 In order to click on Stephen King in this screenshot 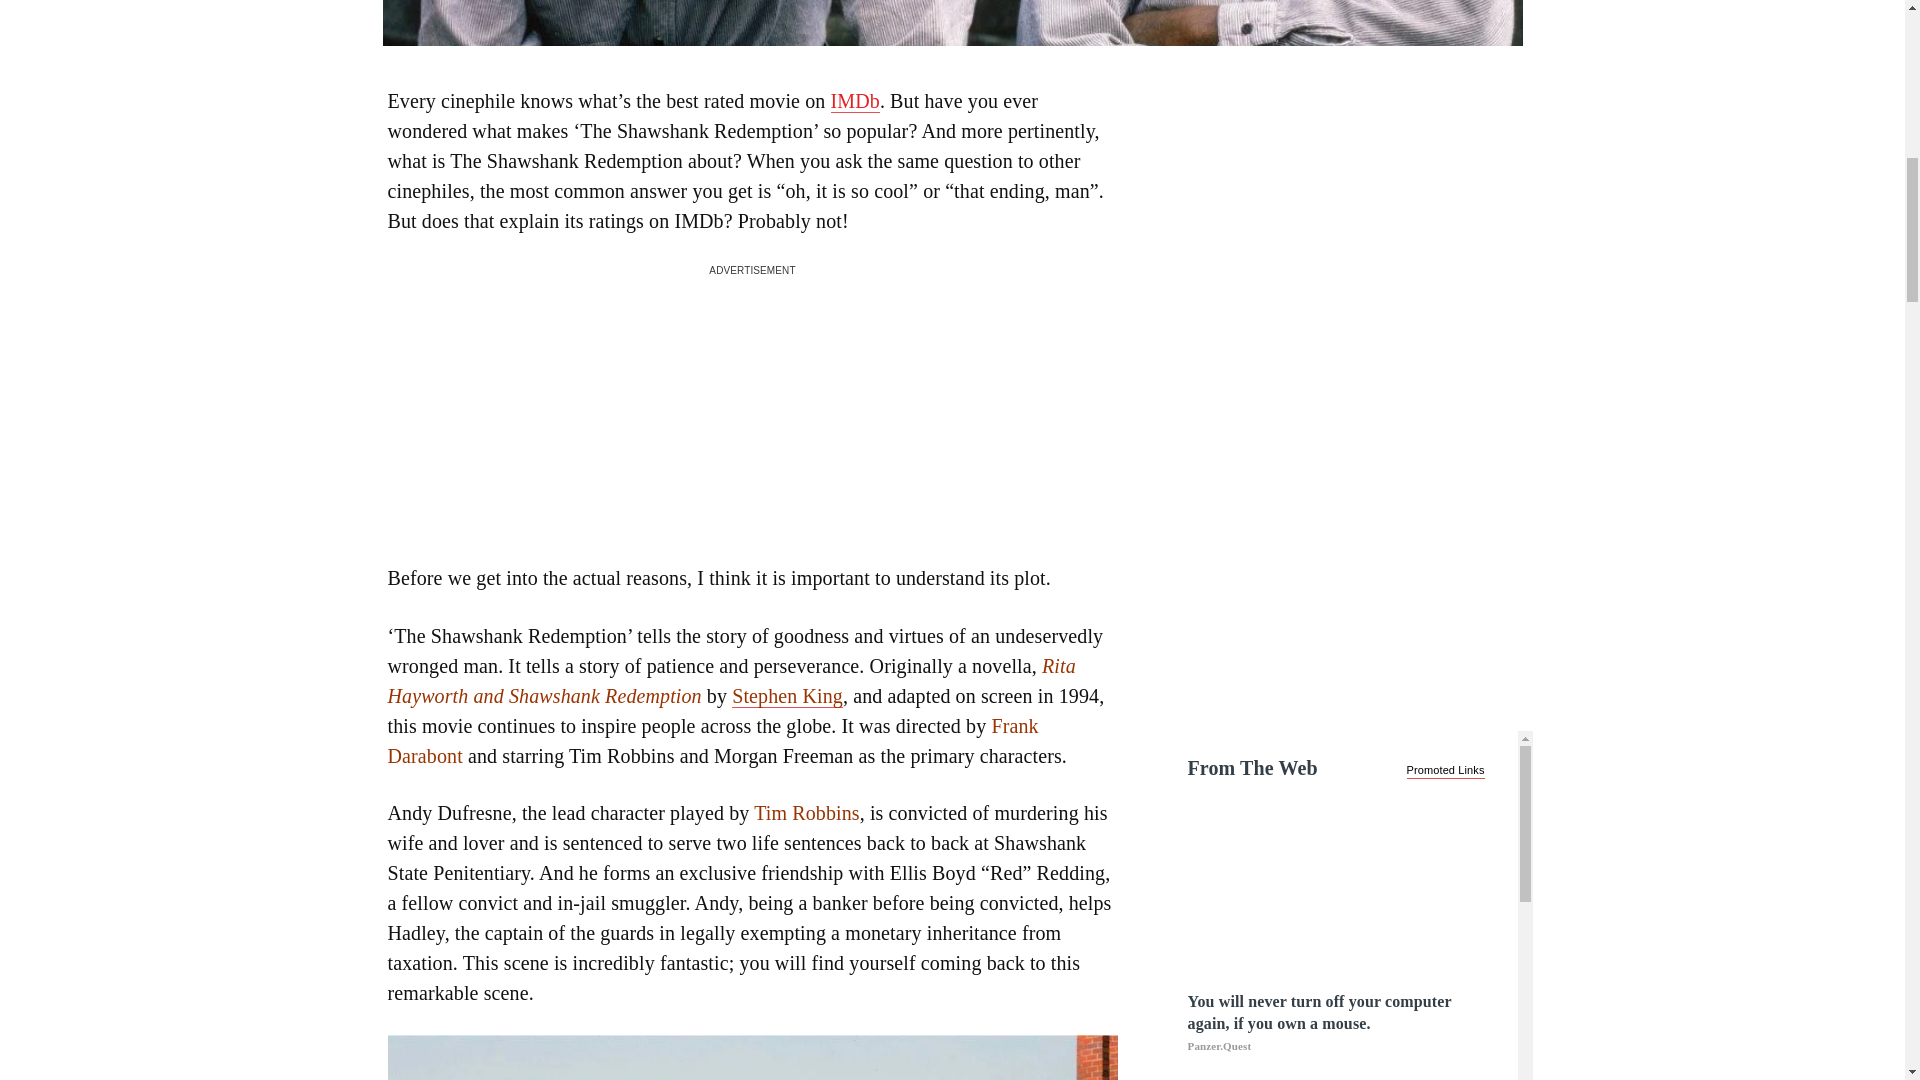, I will do `click(786, 696)`.